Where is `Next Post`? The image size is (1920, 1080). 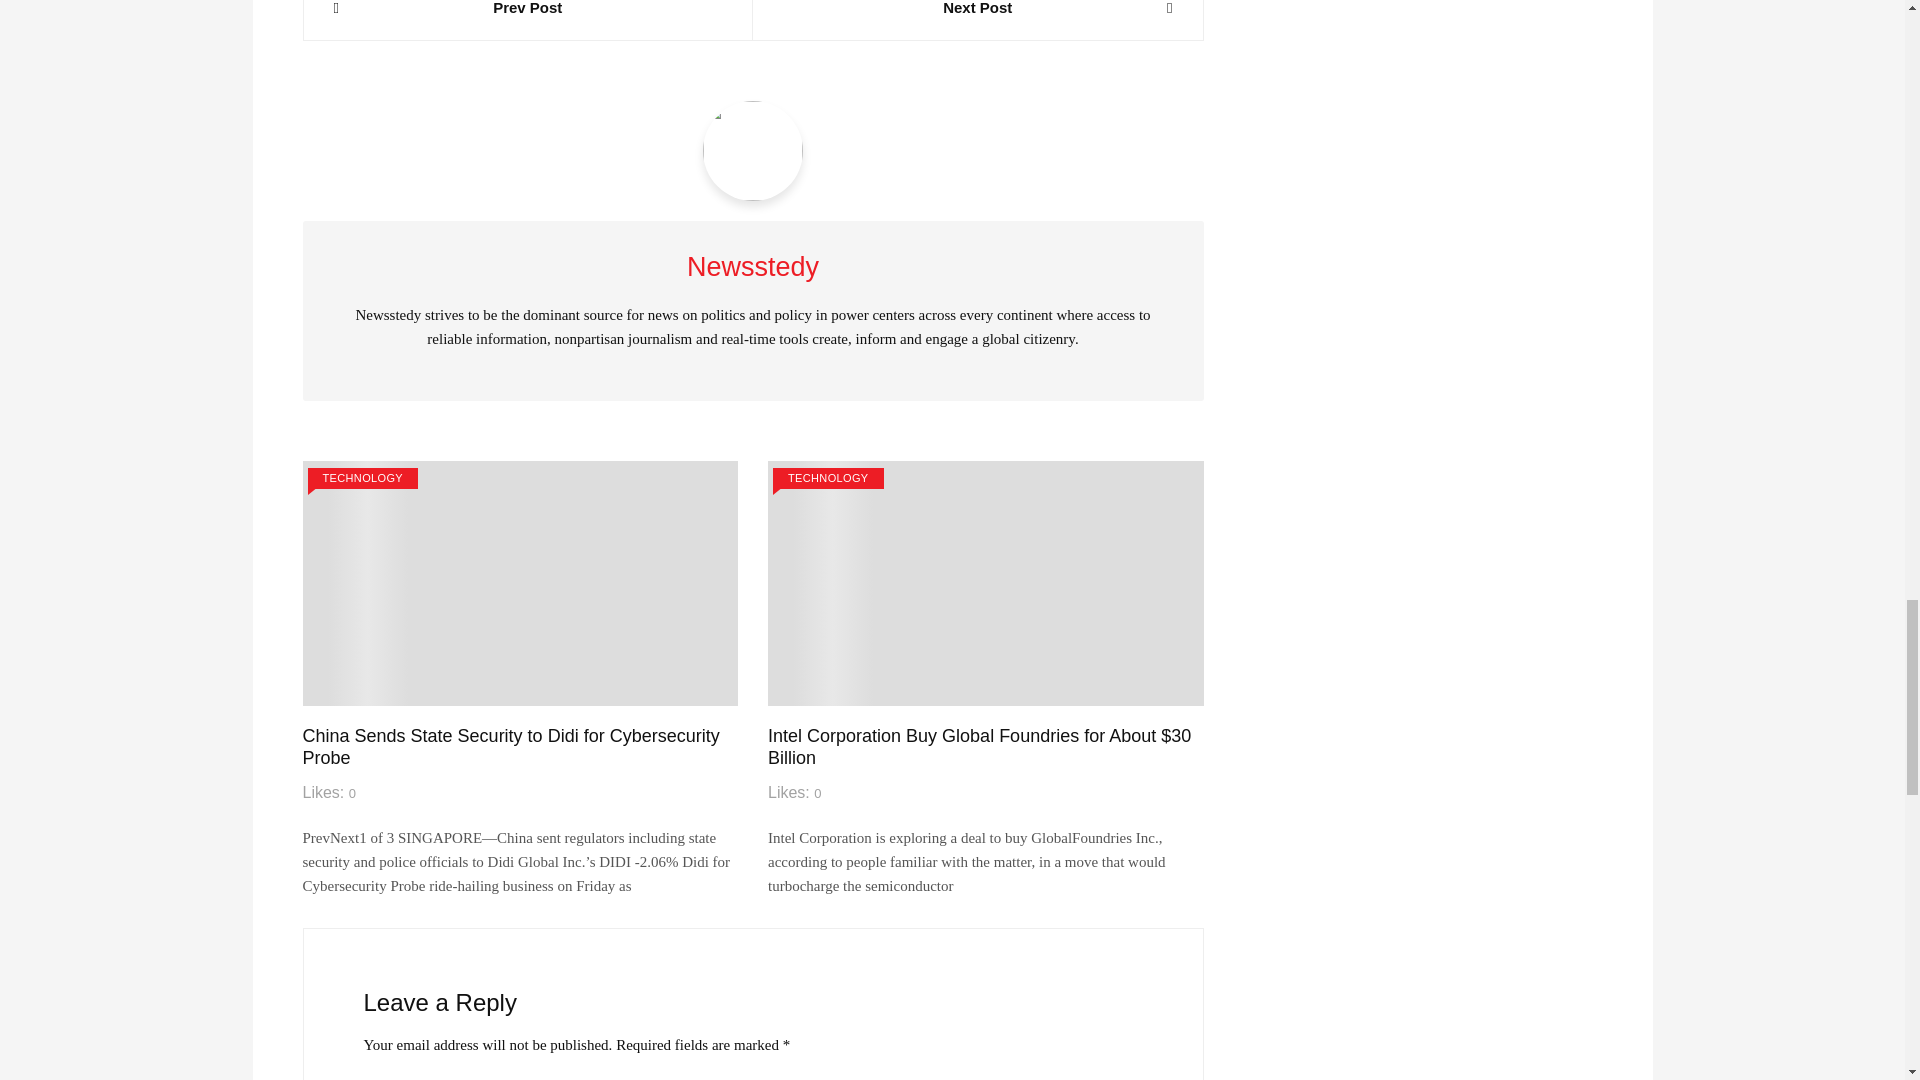
Next Post is located at coordinates (978, 10).